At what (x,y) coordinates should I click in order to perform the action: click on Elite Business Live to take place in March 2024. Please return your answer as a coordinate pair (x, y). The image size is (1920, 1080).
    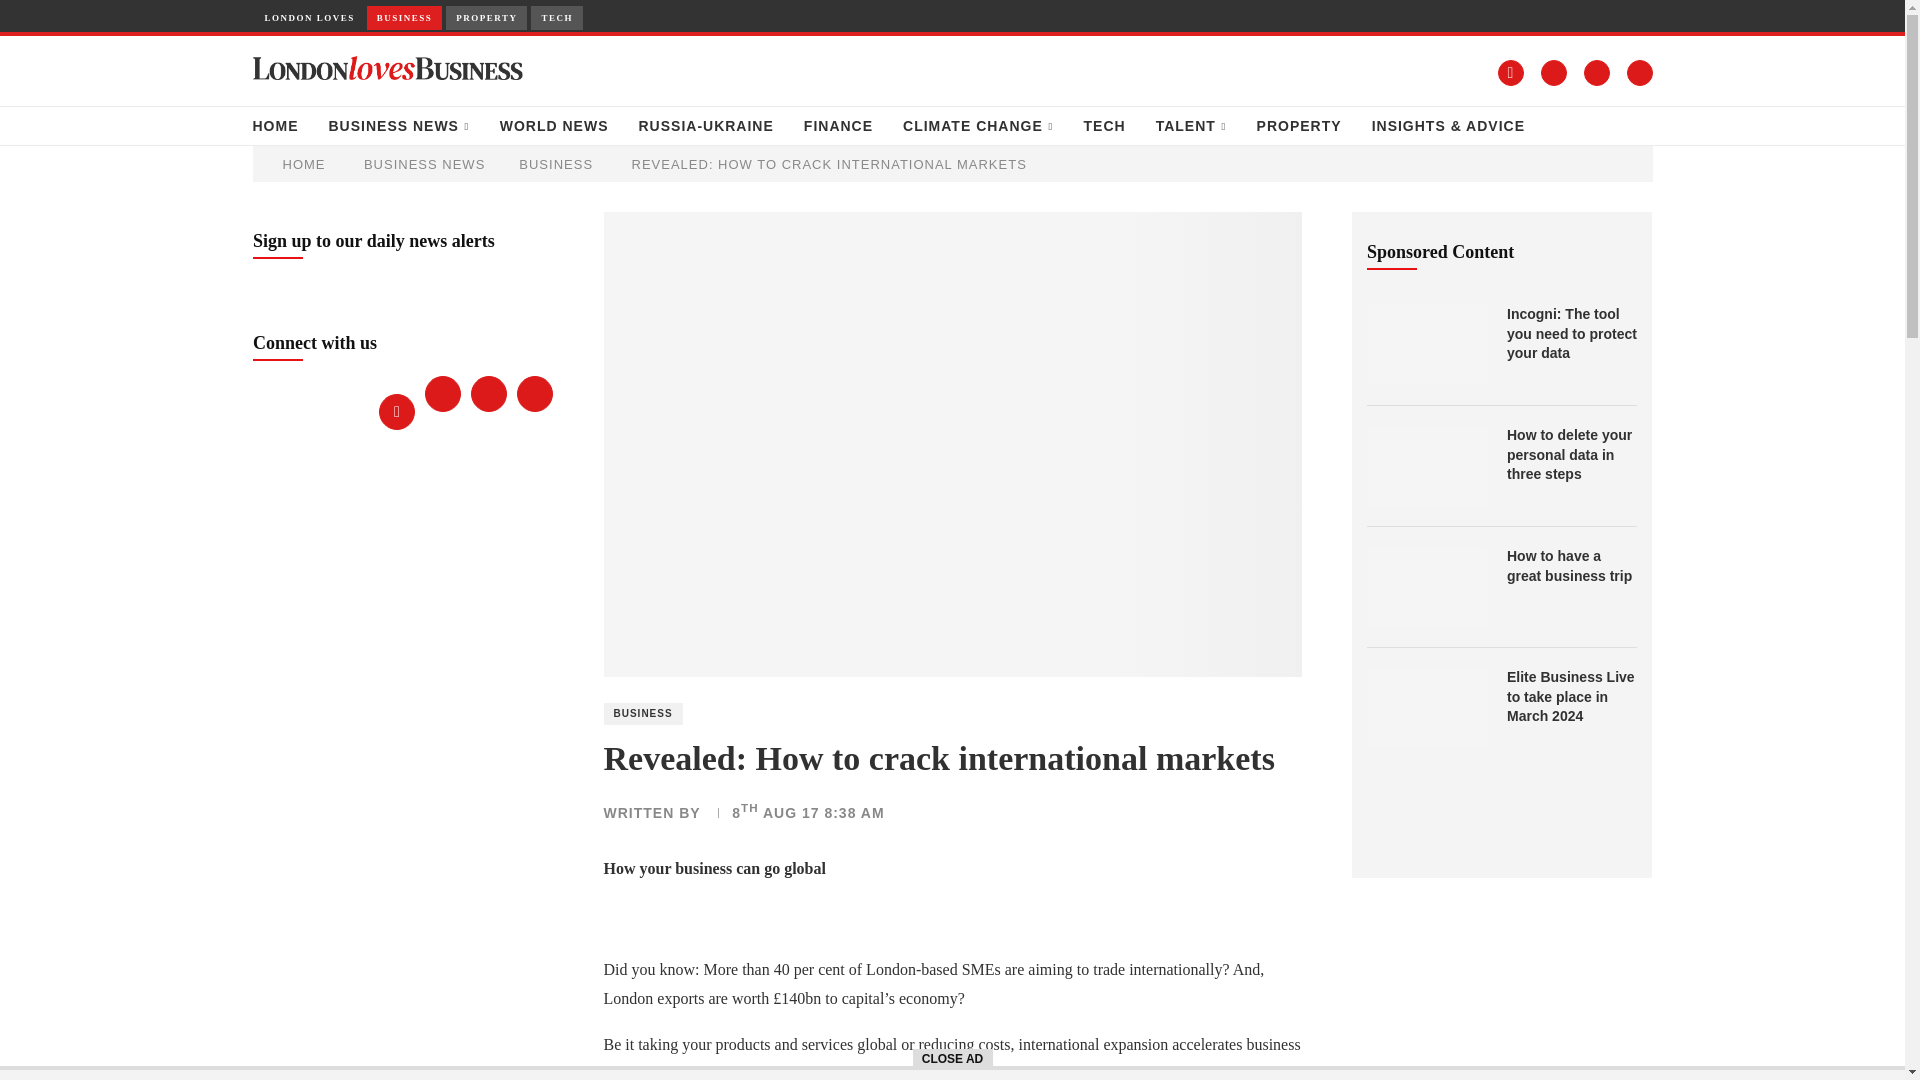
    Looking at the image, I should click on (1426, 708).